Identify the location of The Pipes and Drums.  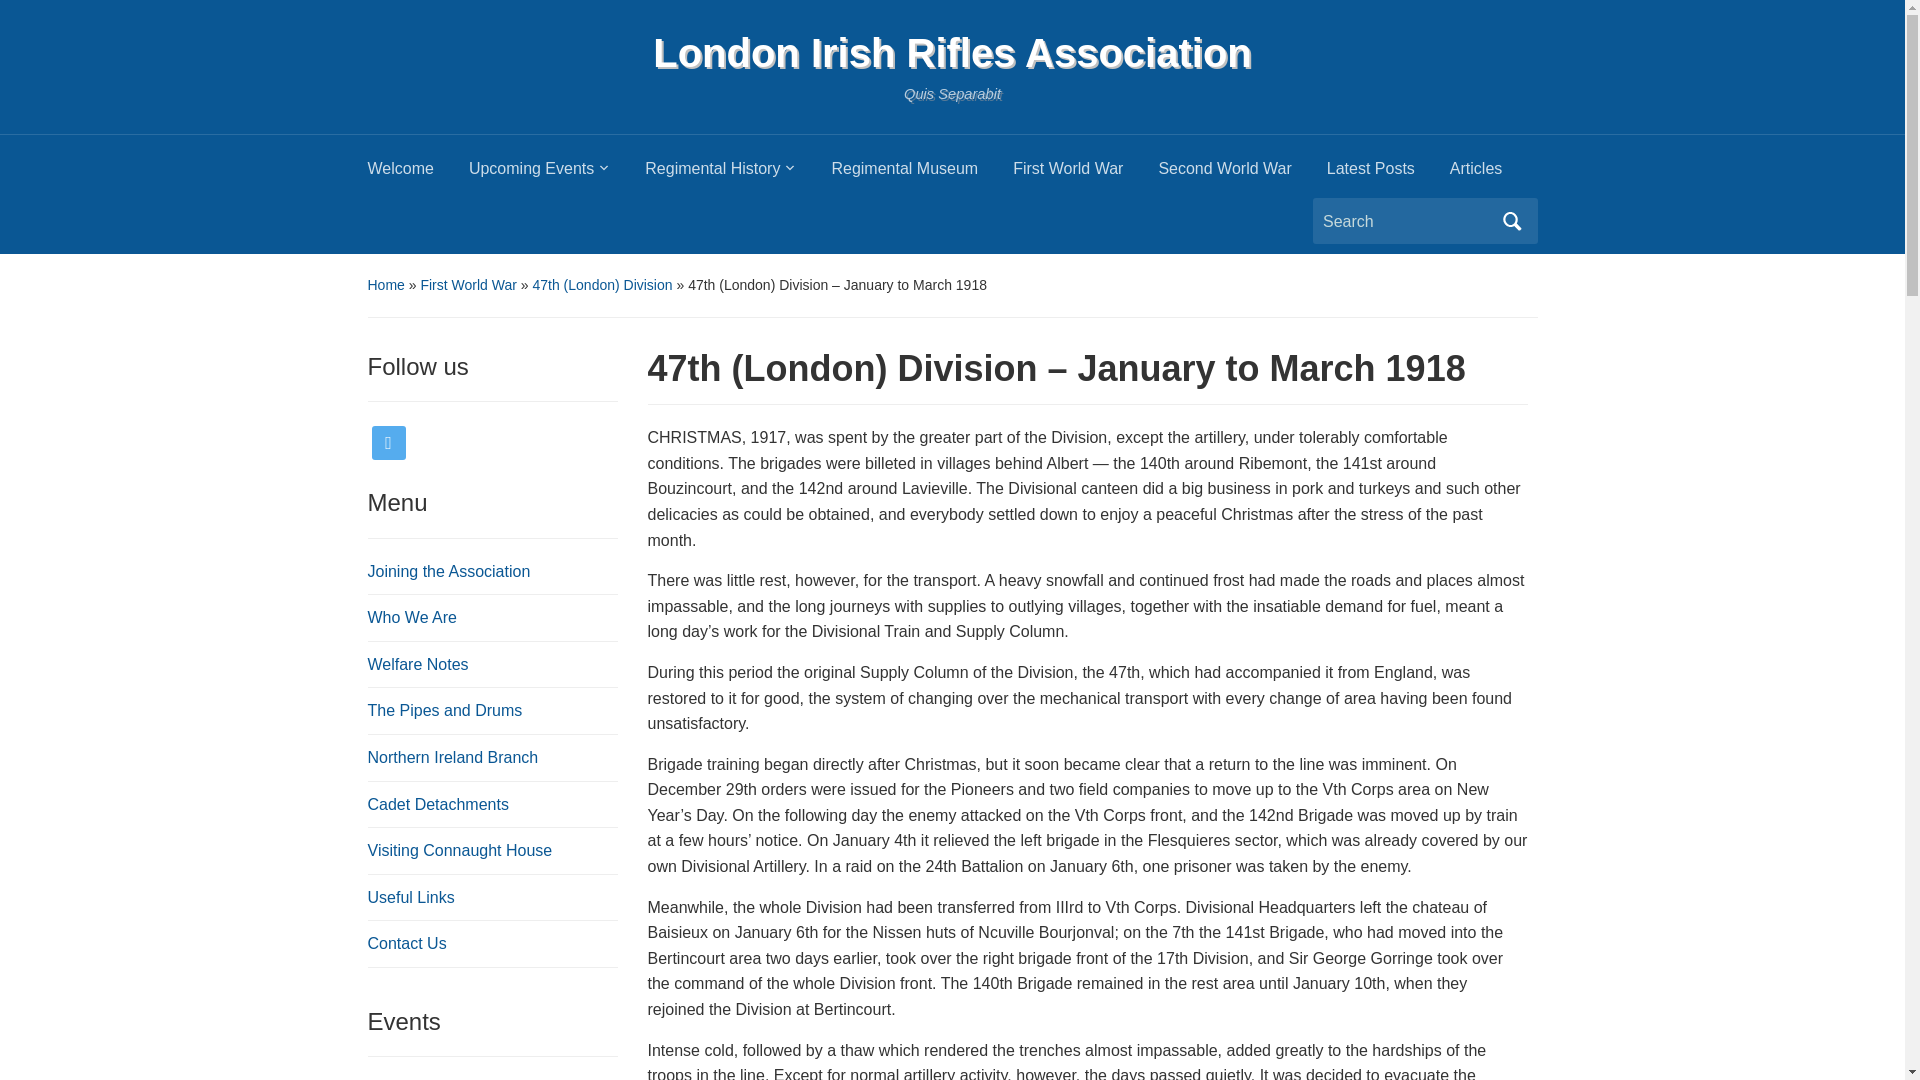
(445, 710).